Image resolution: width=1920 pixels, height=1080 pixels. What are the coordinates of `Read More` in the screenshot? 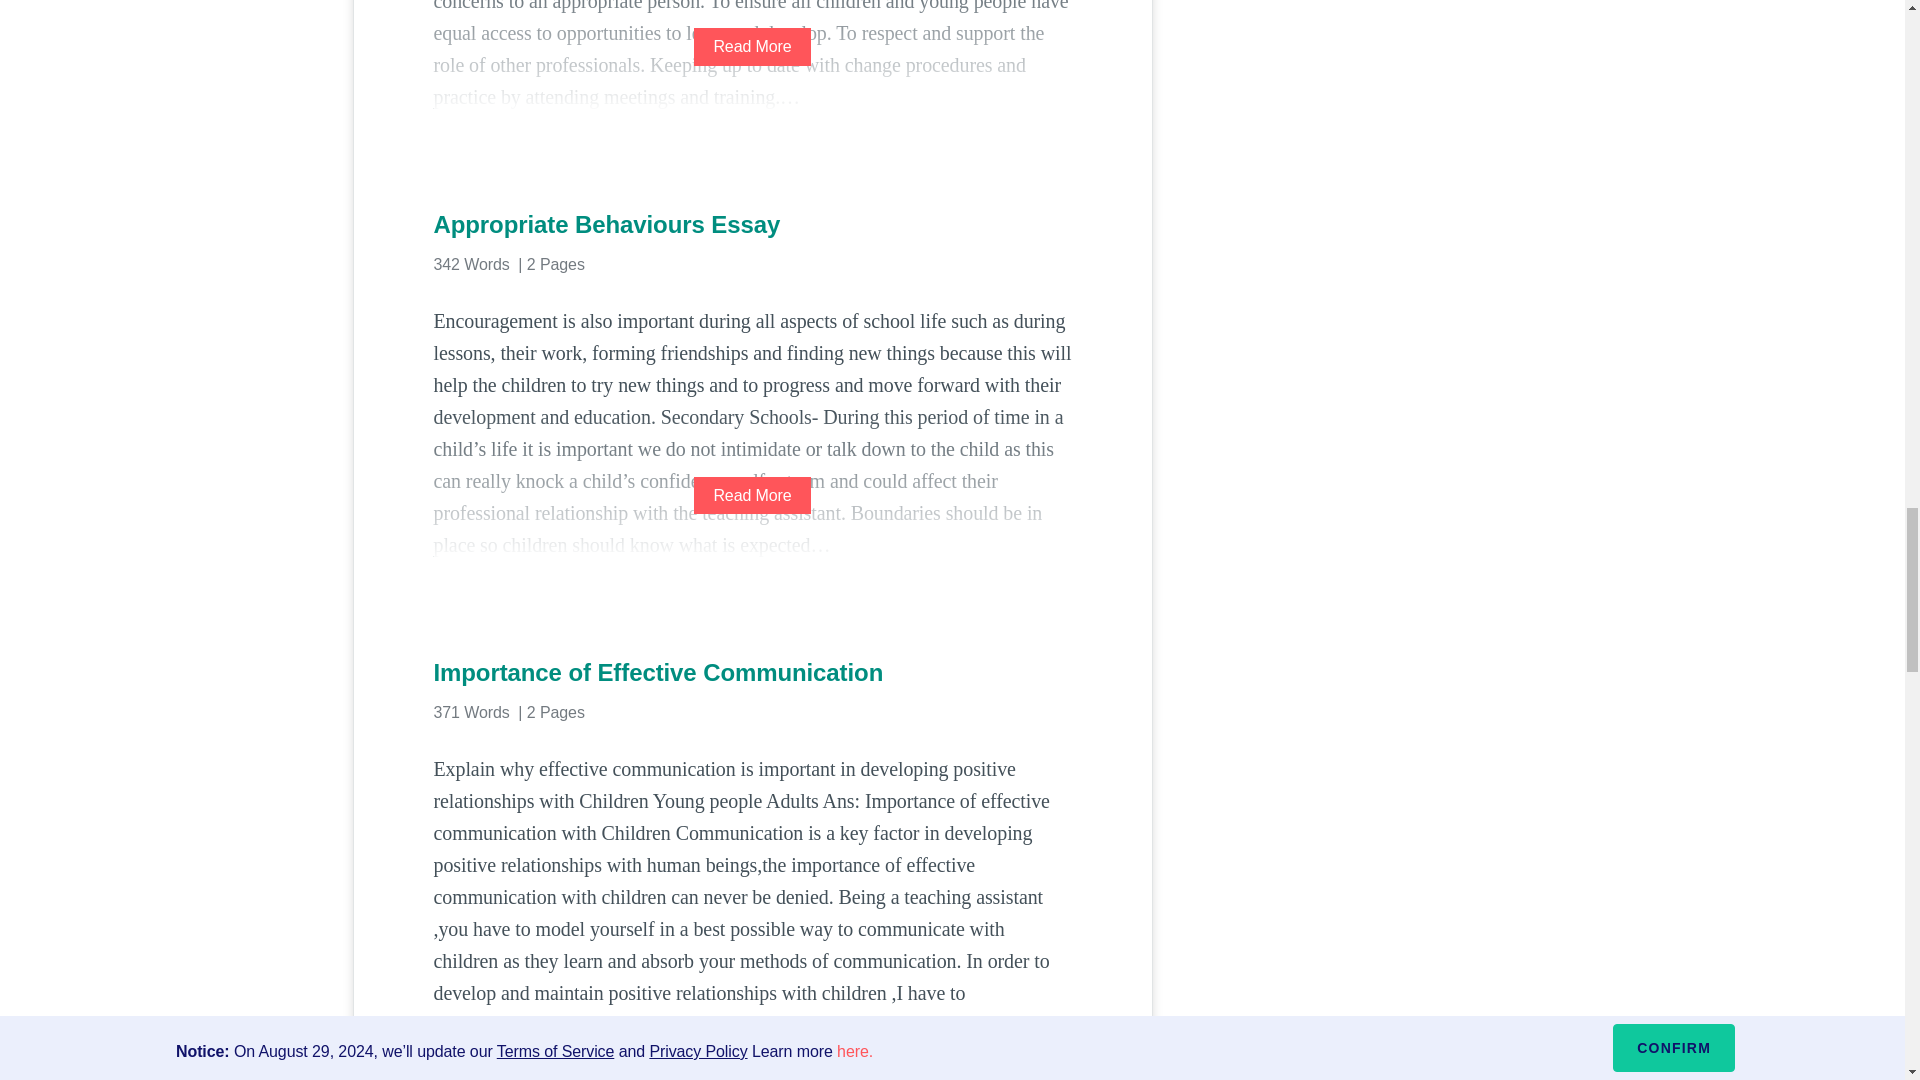 It's located at (752, 496).